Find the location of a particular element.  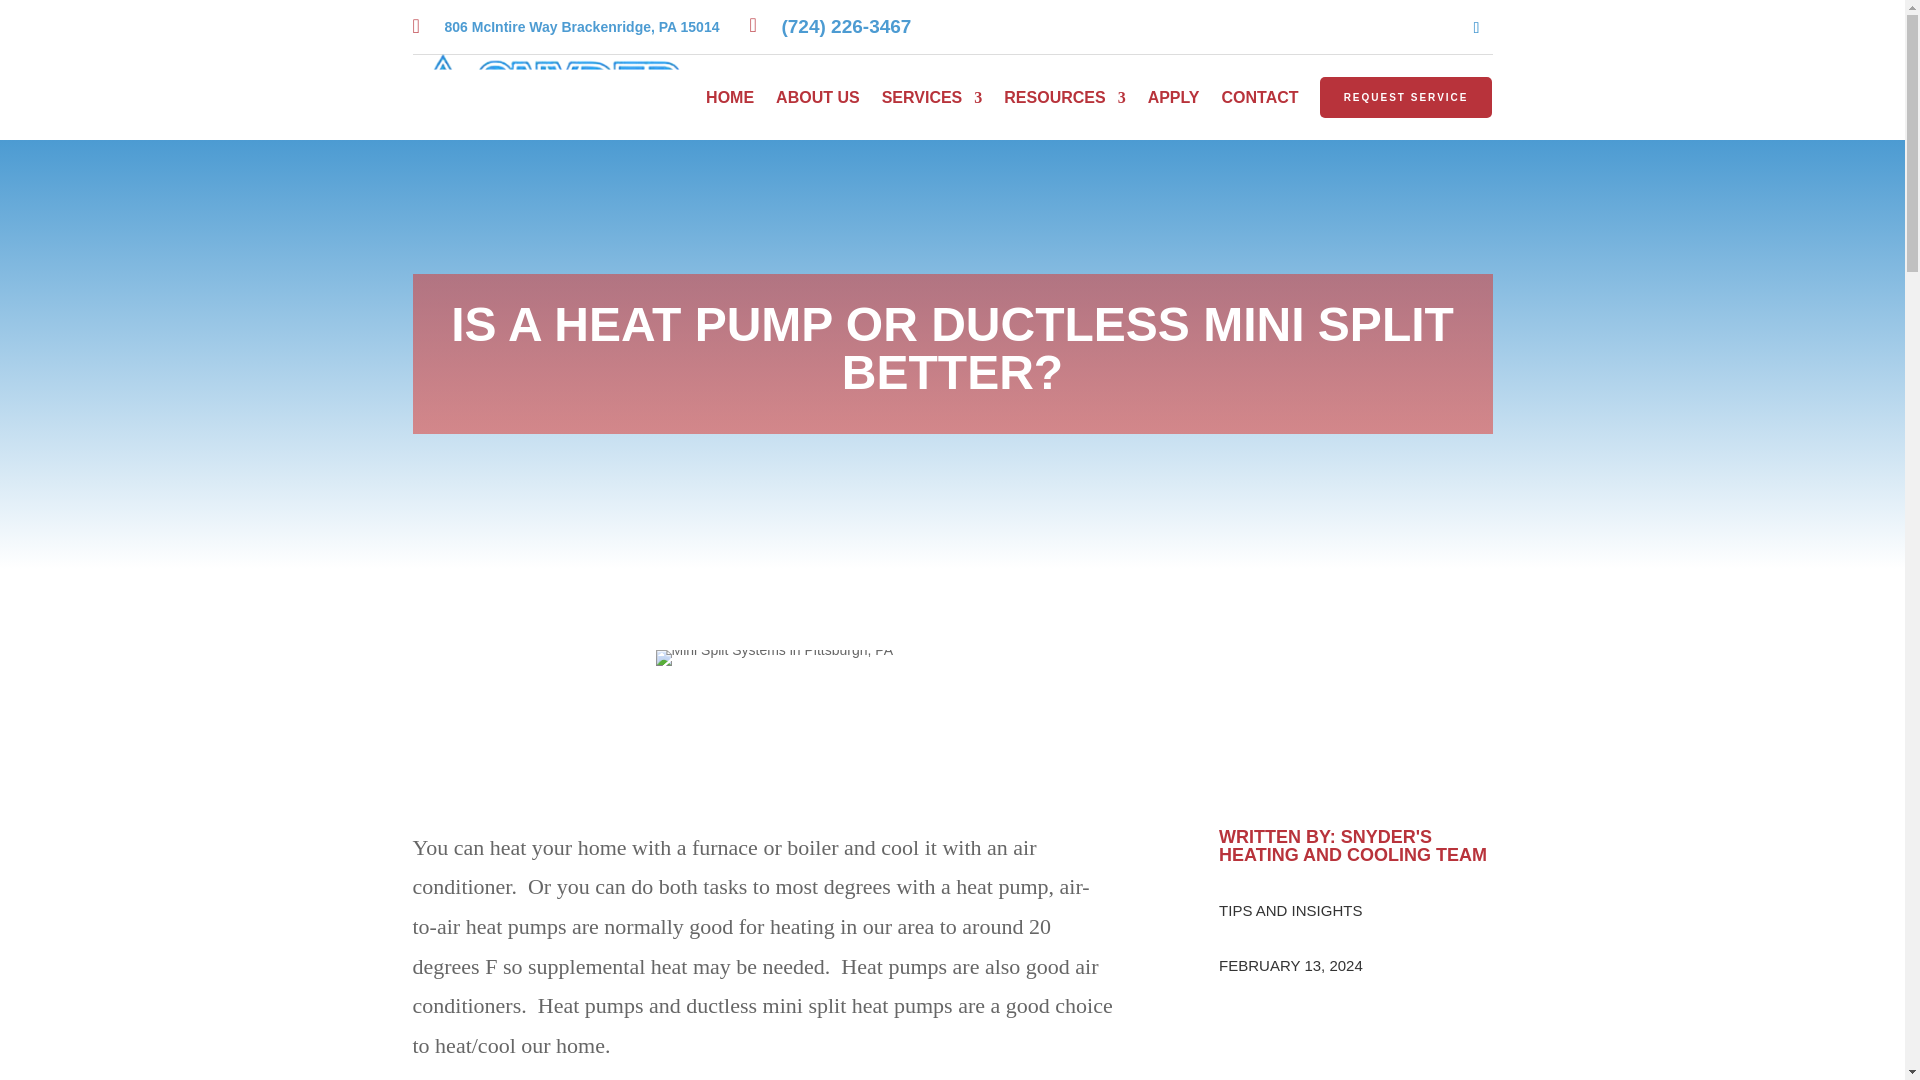

RESOURCES is located at coordinates (1064, 100).